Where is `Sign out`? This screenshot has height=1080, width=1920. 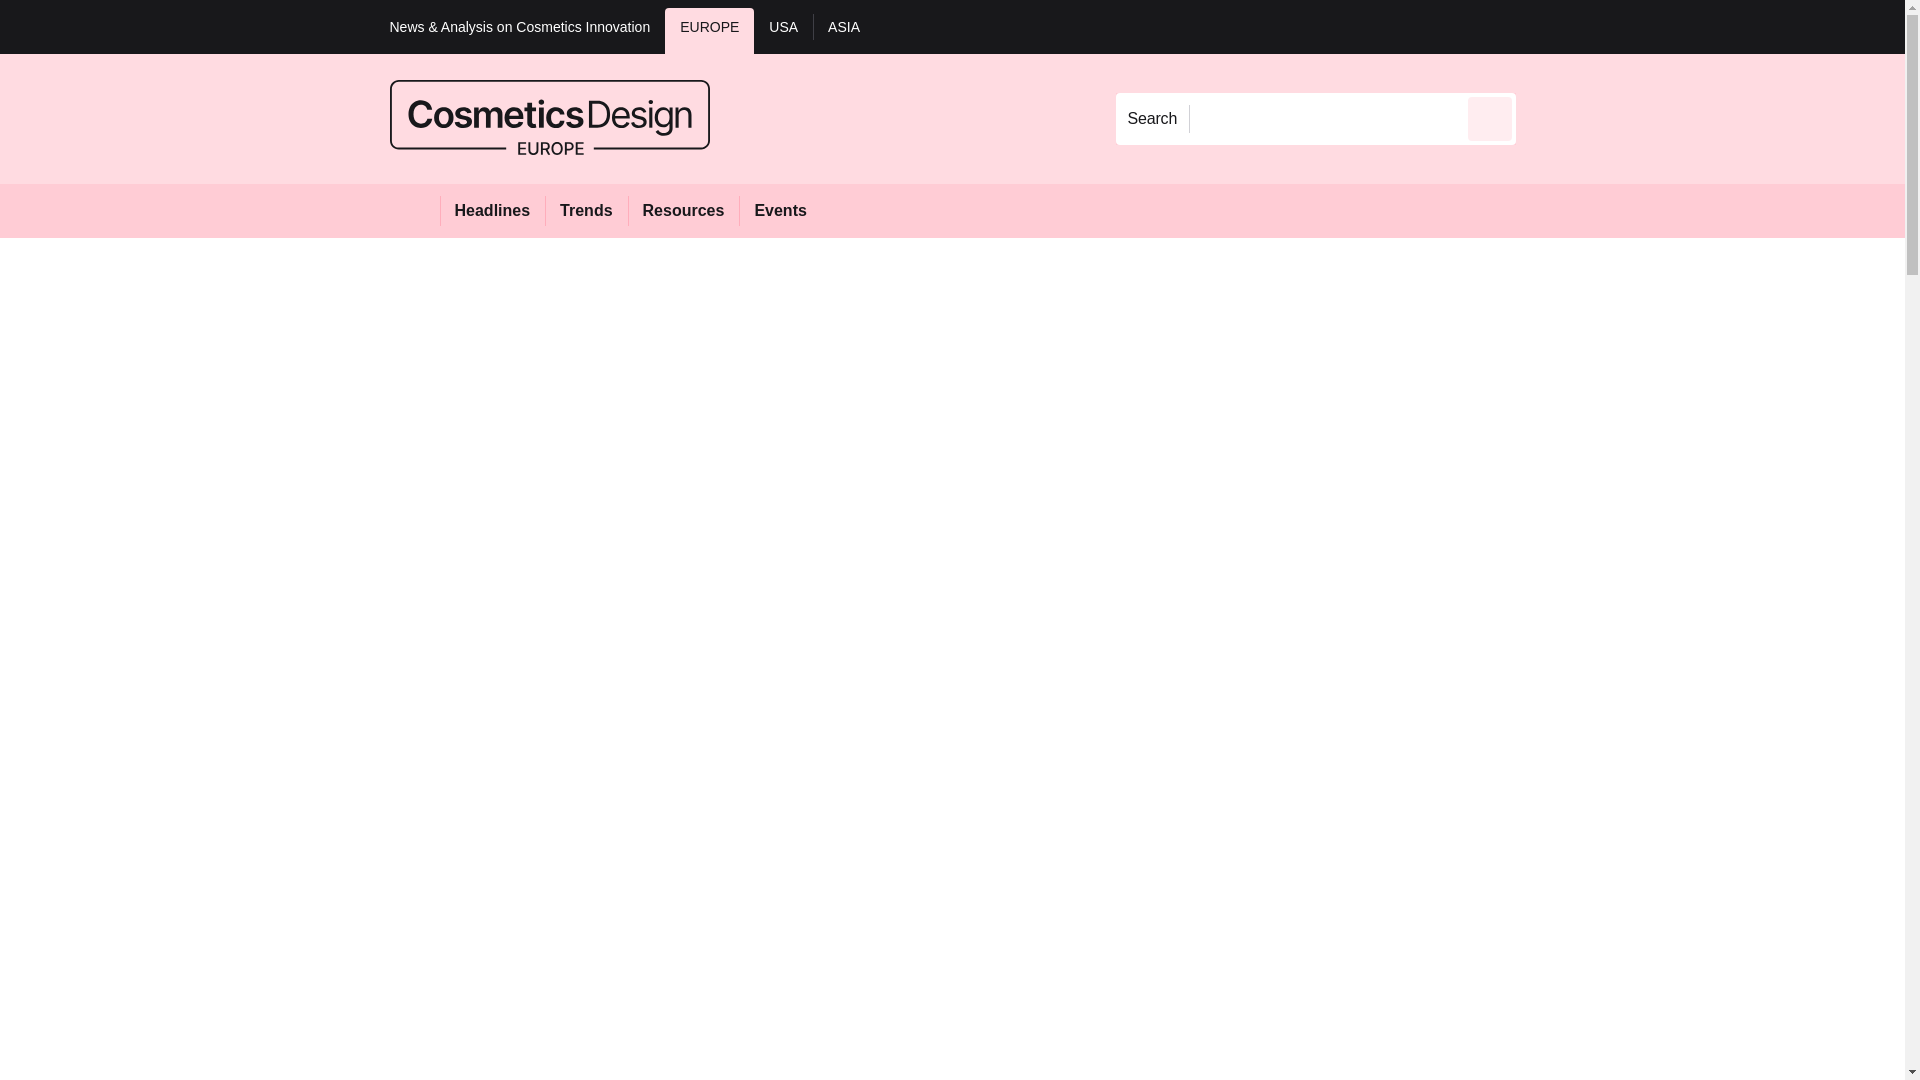
Sign out is located at coordinates (1549, 26).